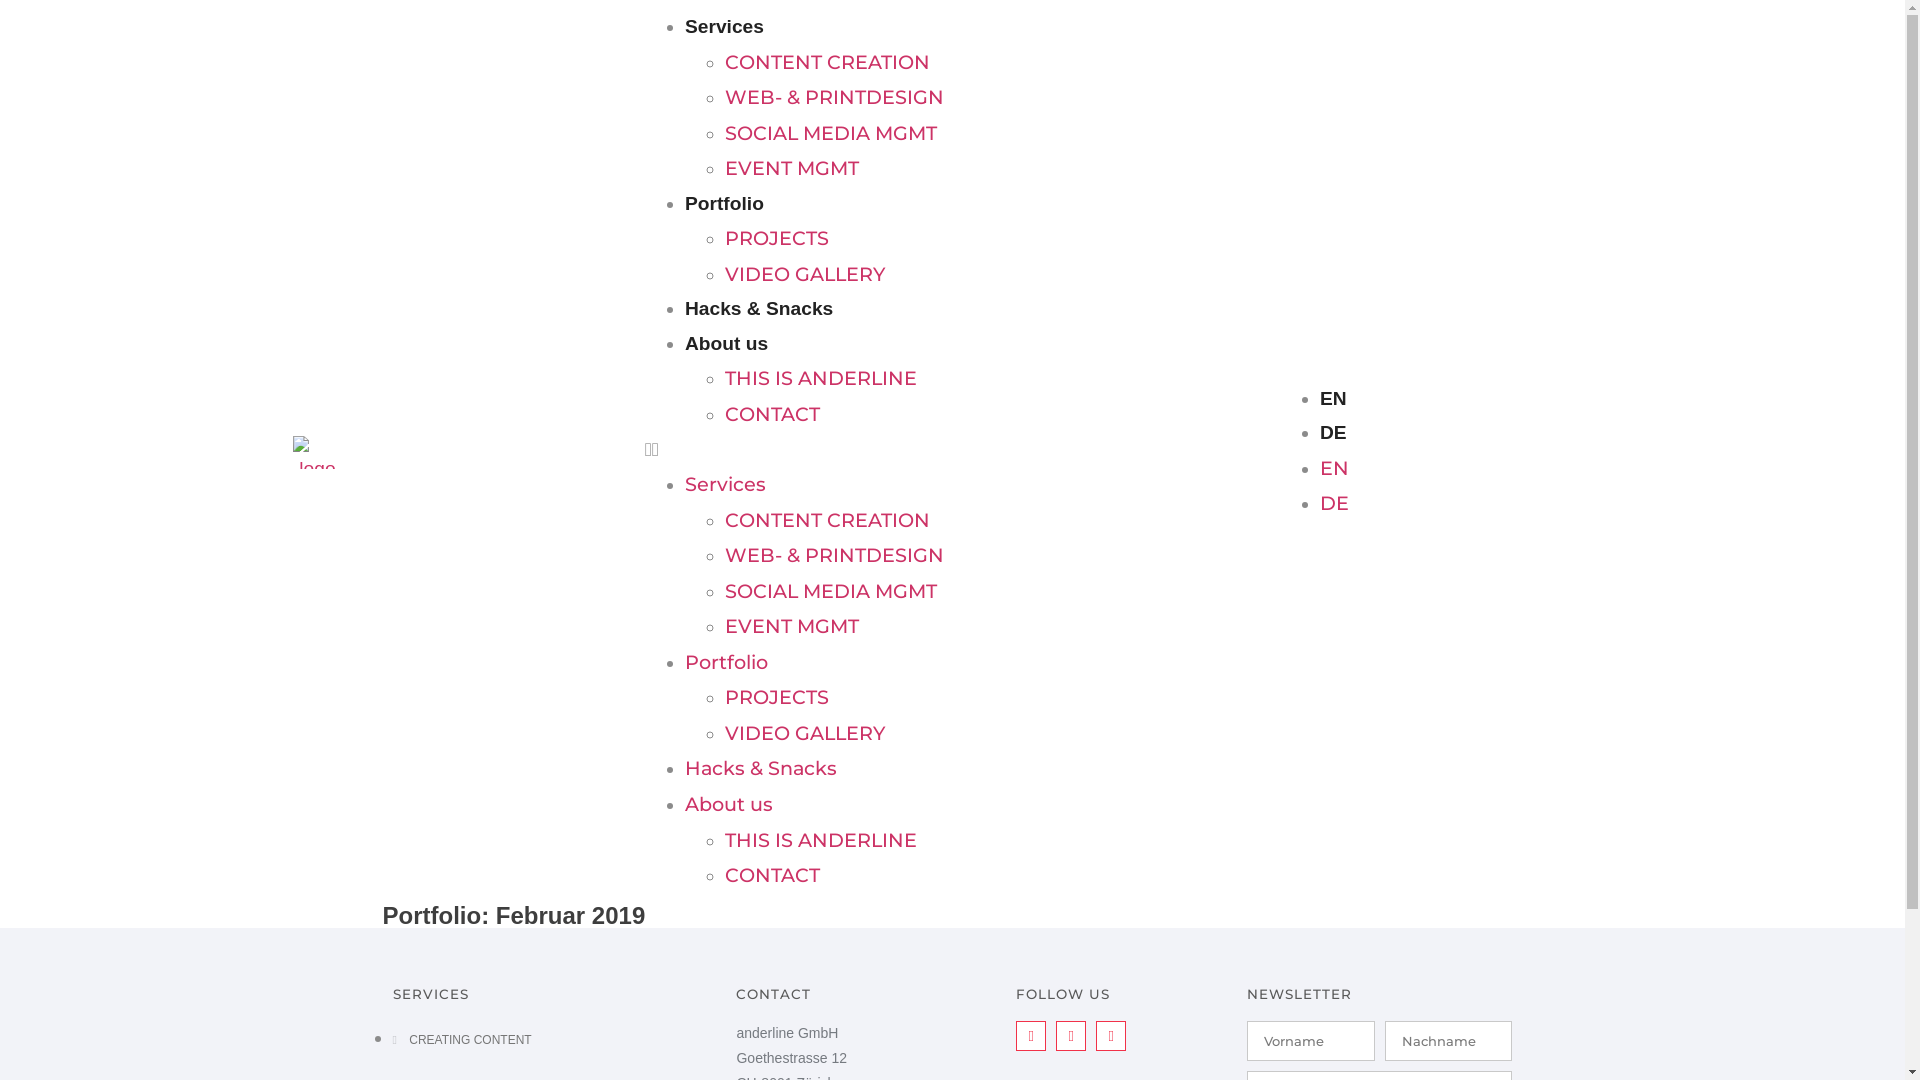 This screenshot has width=1920, height=1080. What do you see at coordinates (772, 875) in the screenshot?
I see `CONTACT` at bounding box center [772, 875].